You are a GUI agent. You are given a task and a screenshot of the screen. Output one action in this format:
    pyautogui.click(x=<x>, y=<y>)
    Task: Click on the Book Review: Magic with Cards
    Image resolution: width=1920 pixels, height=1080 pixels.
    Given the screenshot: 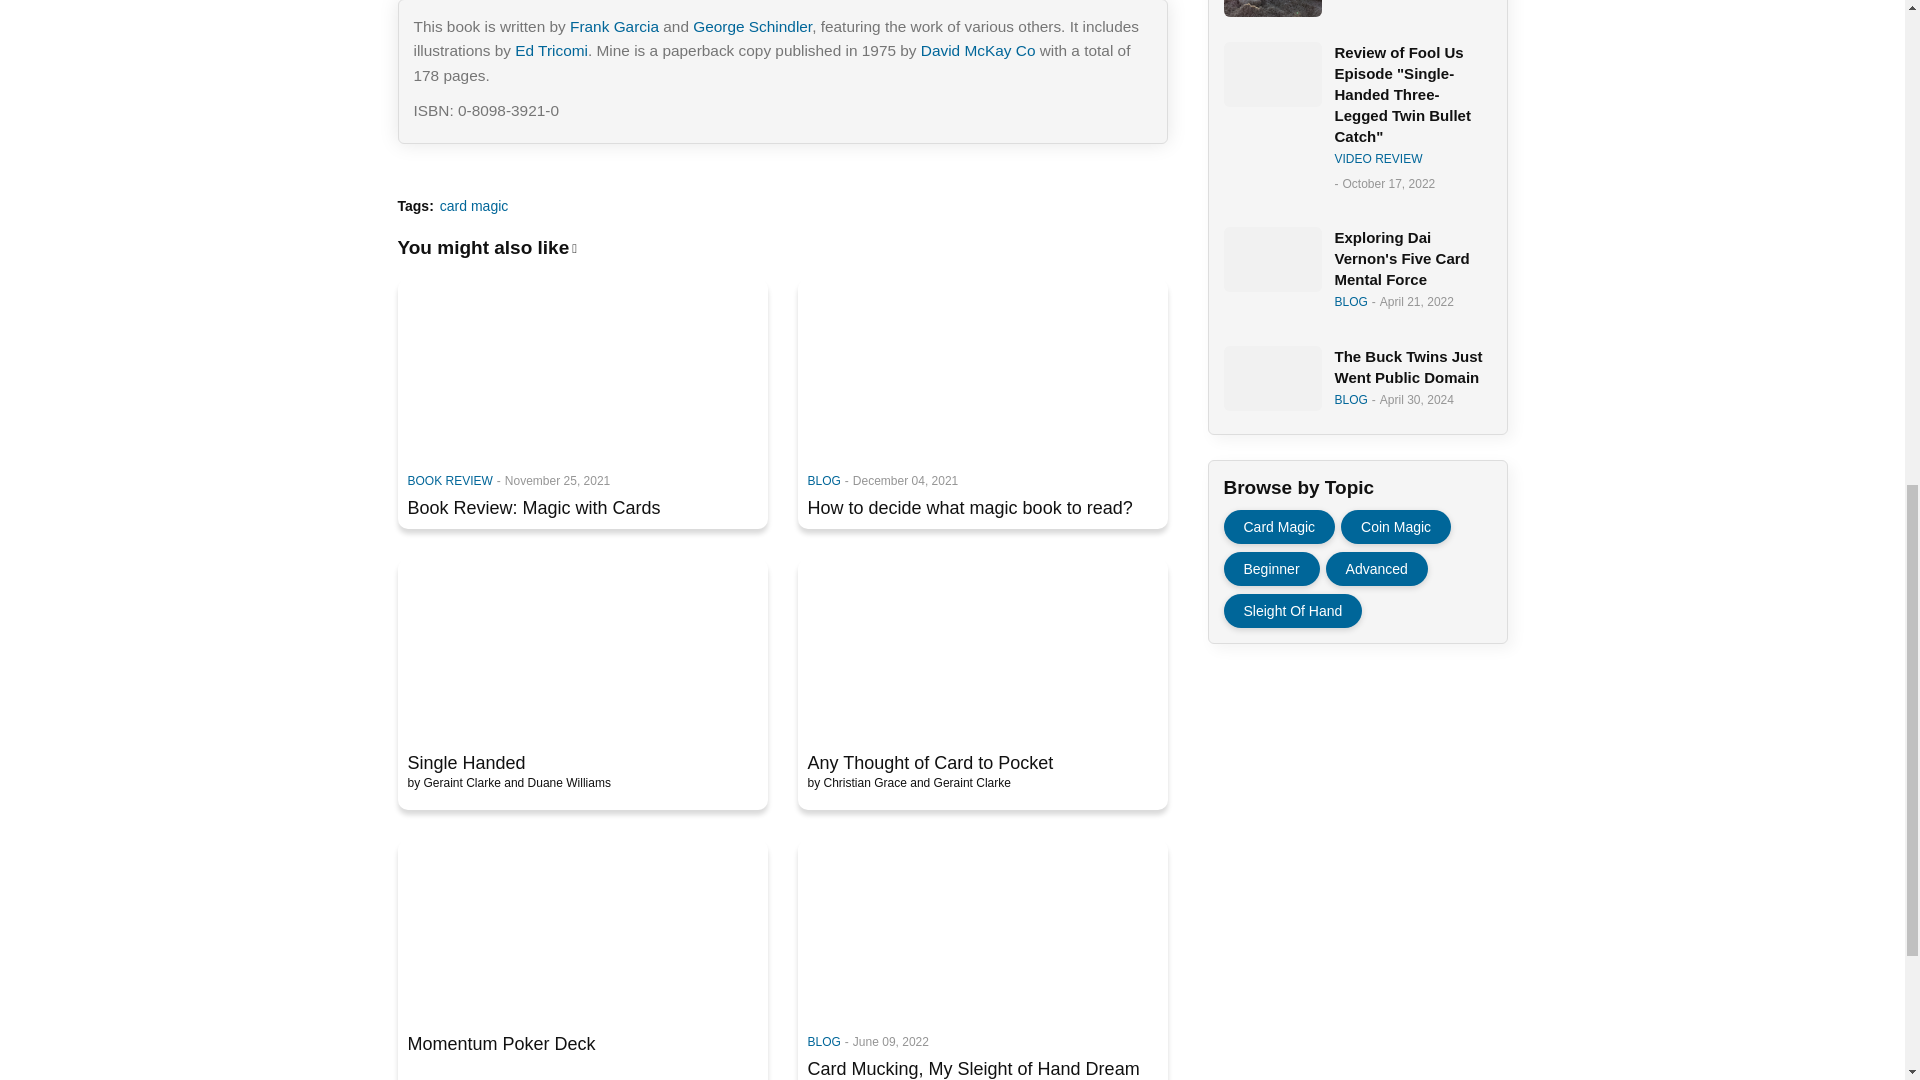 What is the action you would take?
    pyautogui.click(x=582, y=367)
    